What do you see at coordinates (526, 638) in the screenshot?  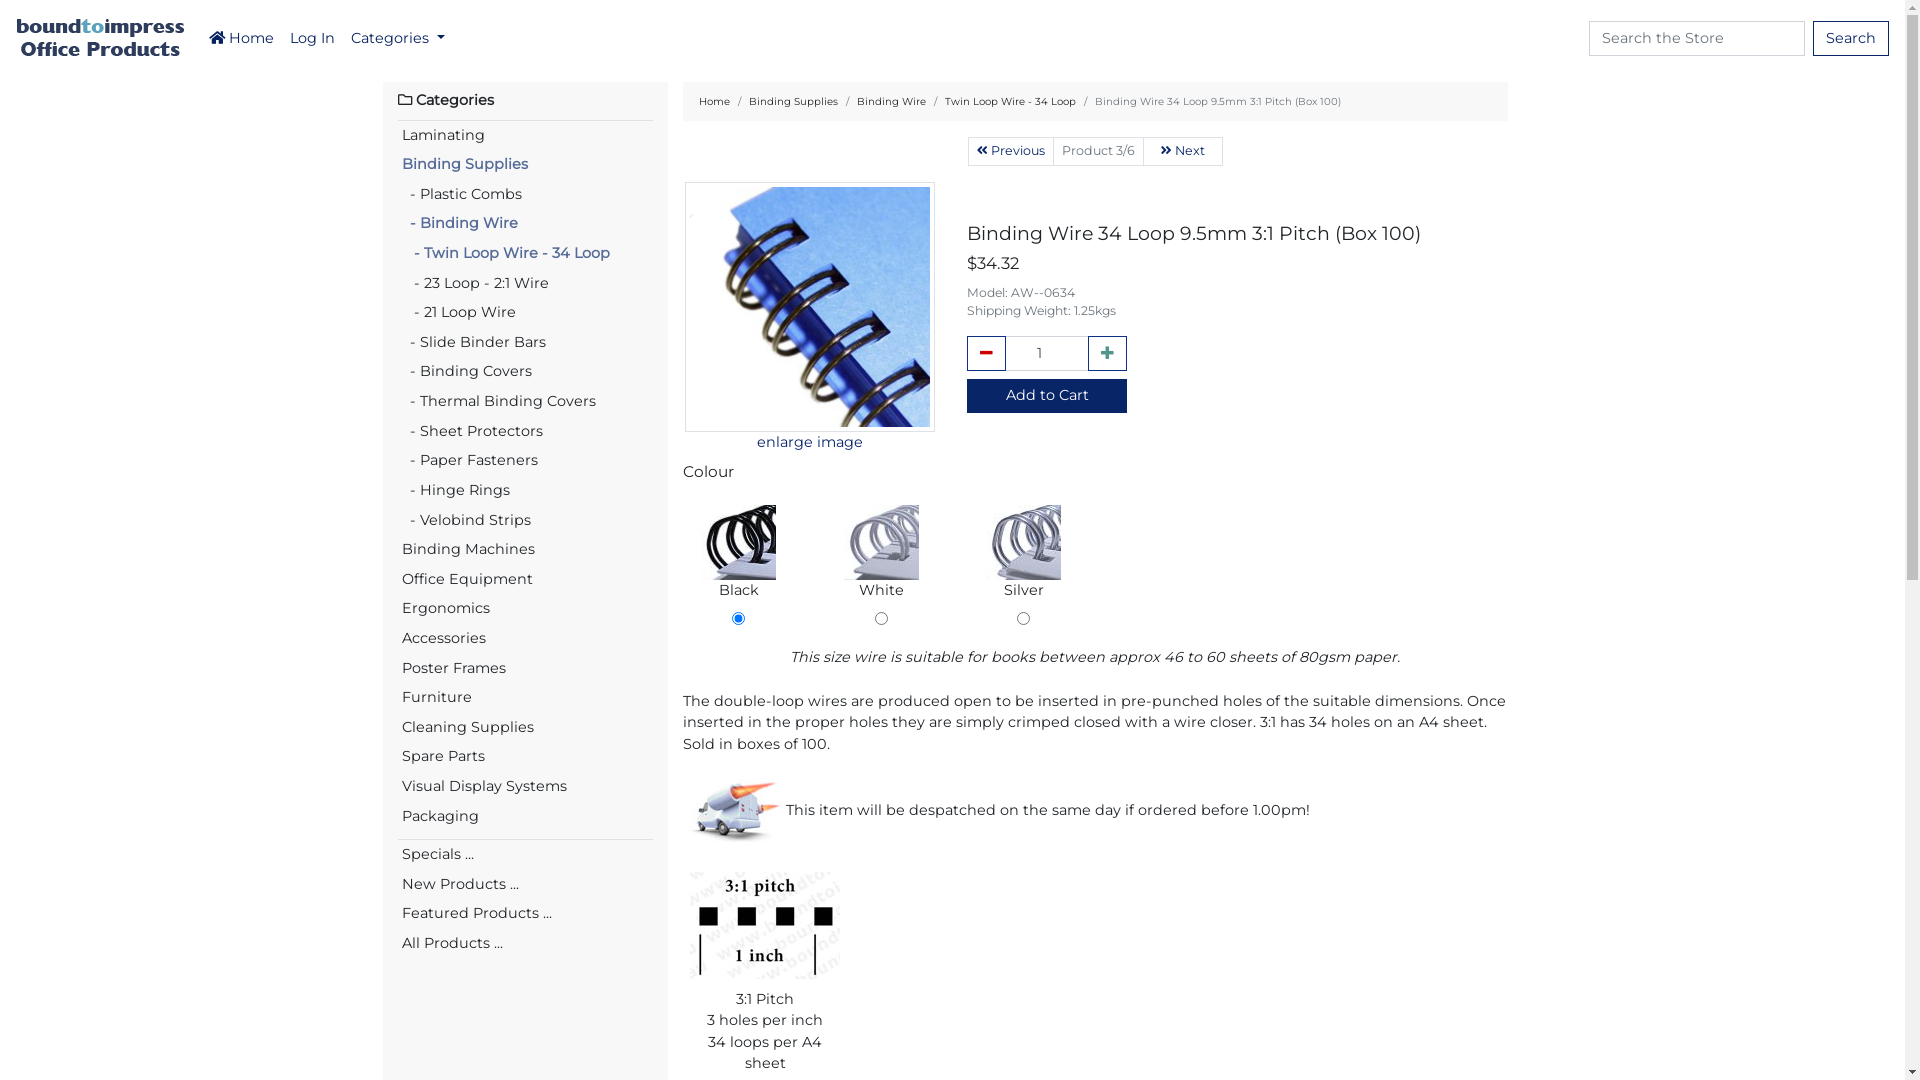 I see `Accessories` at bounding box center [526, 638].